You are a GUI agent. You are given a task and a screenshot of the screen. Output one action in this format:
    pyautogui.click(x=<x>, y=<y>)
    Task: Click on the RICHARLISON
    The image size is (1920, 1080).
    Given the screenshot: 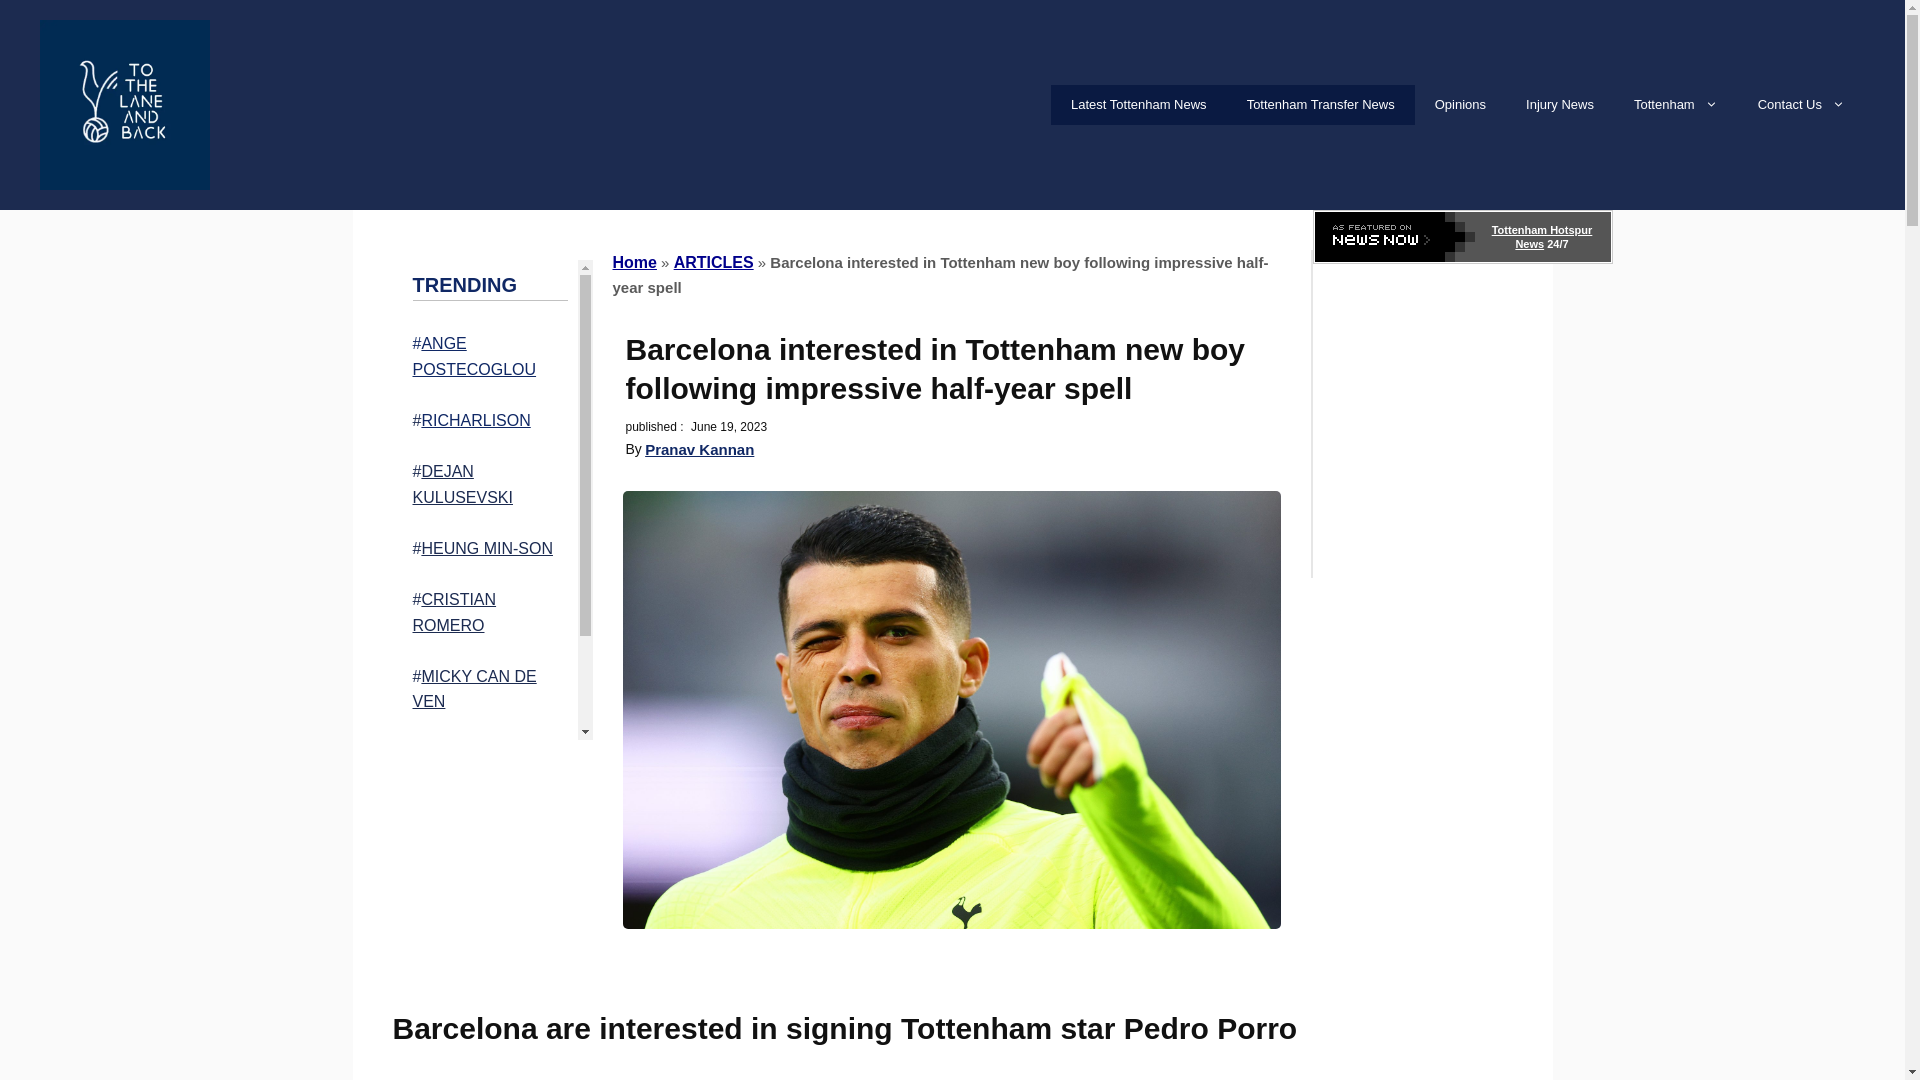 What is the action you would take?
    pyautogui.click(x=474, y=420)
    